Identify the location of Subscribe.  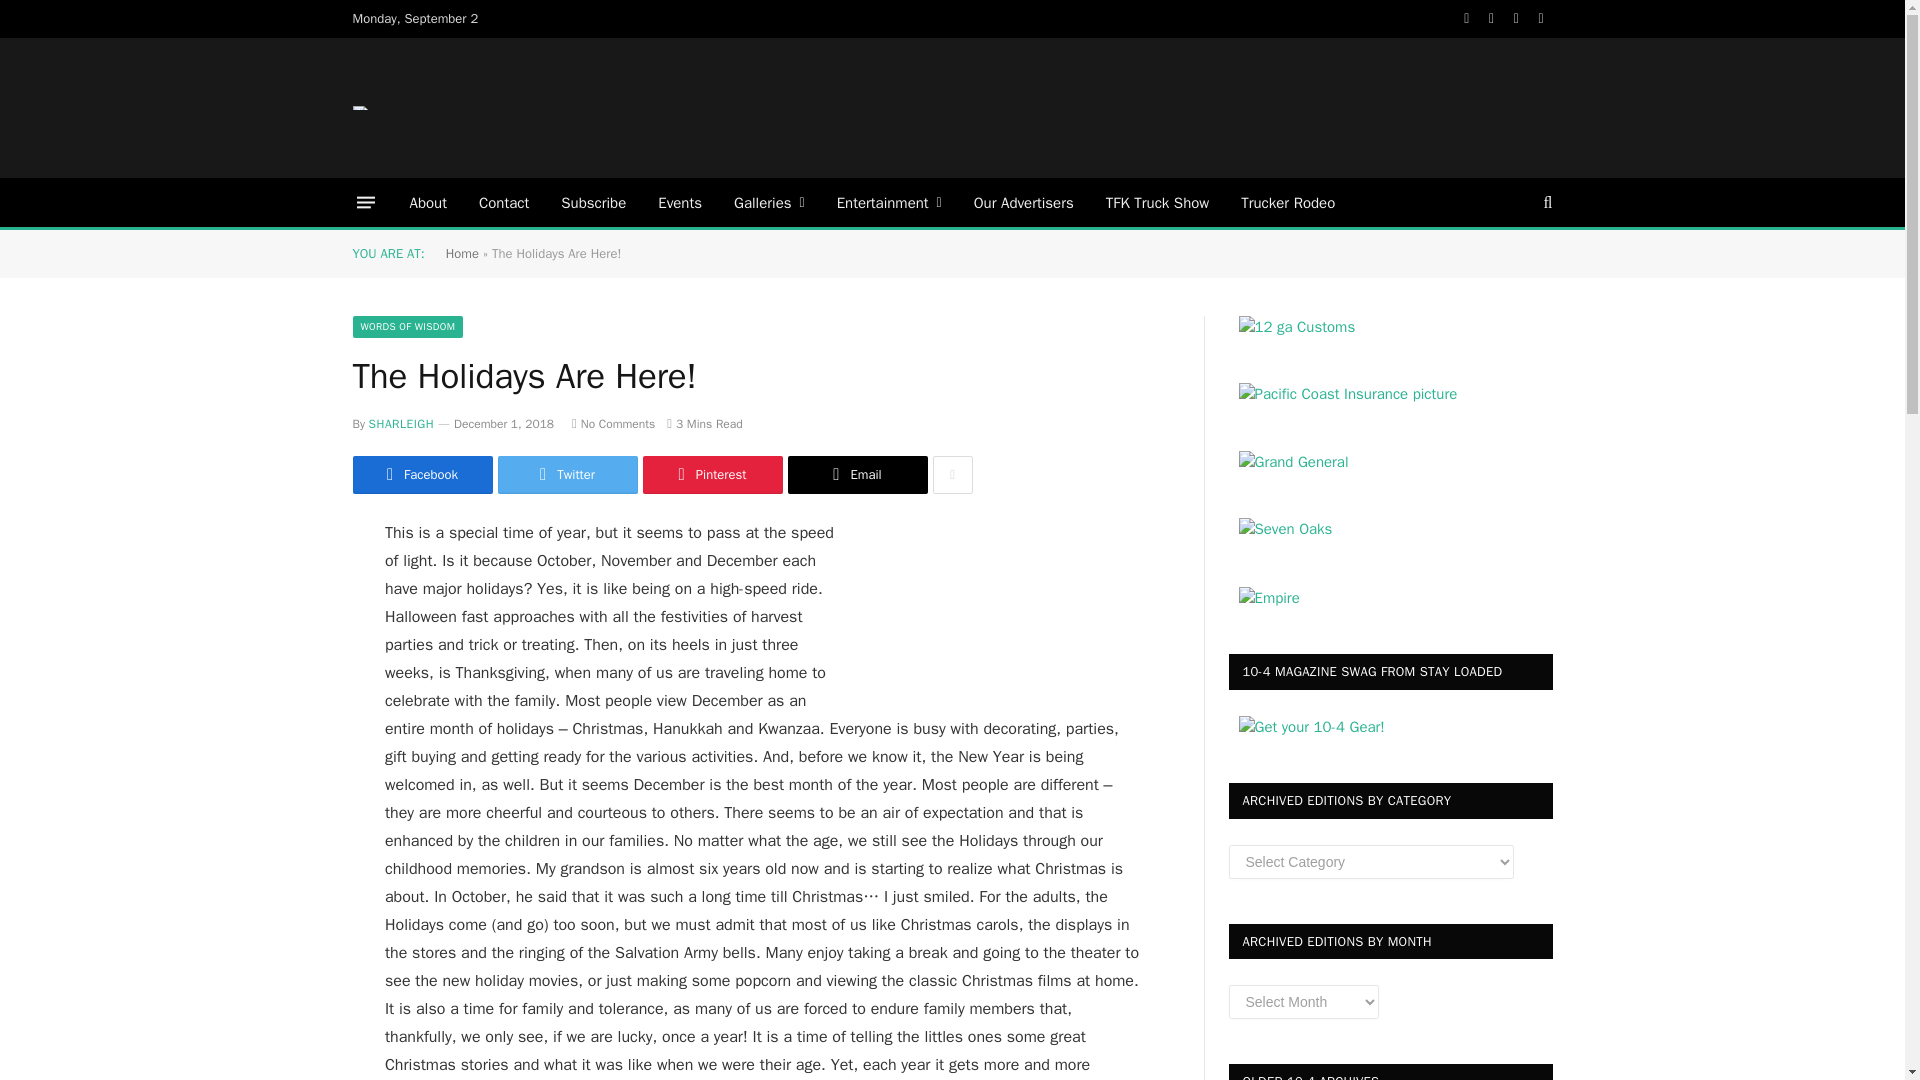
(593, 202).